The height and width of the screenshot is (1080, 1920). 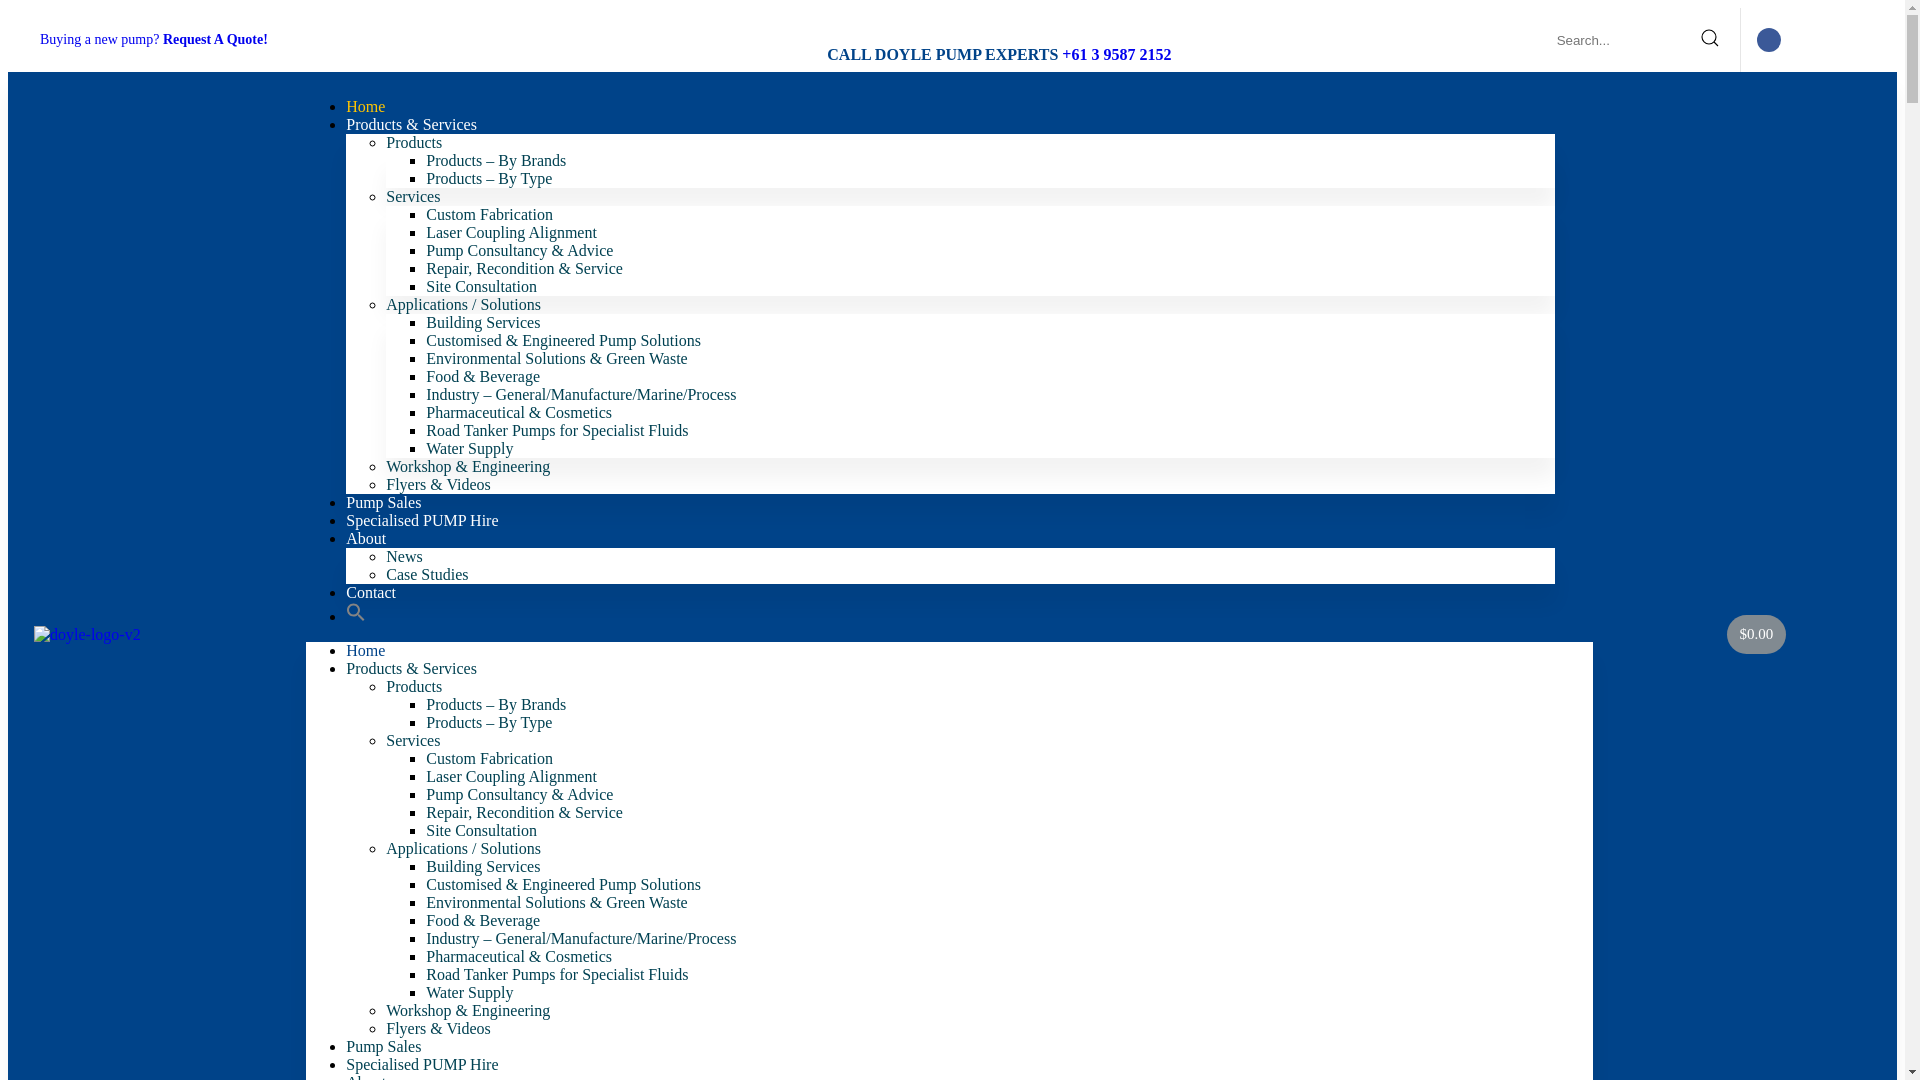 I want to click on Flyers & Videos, so click(x=438, y=1028).